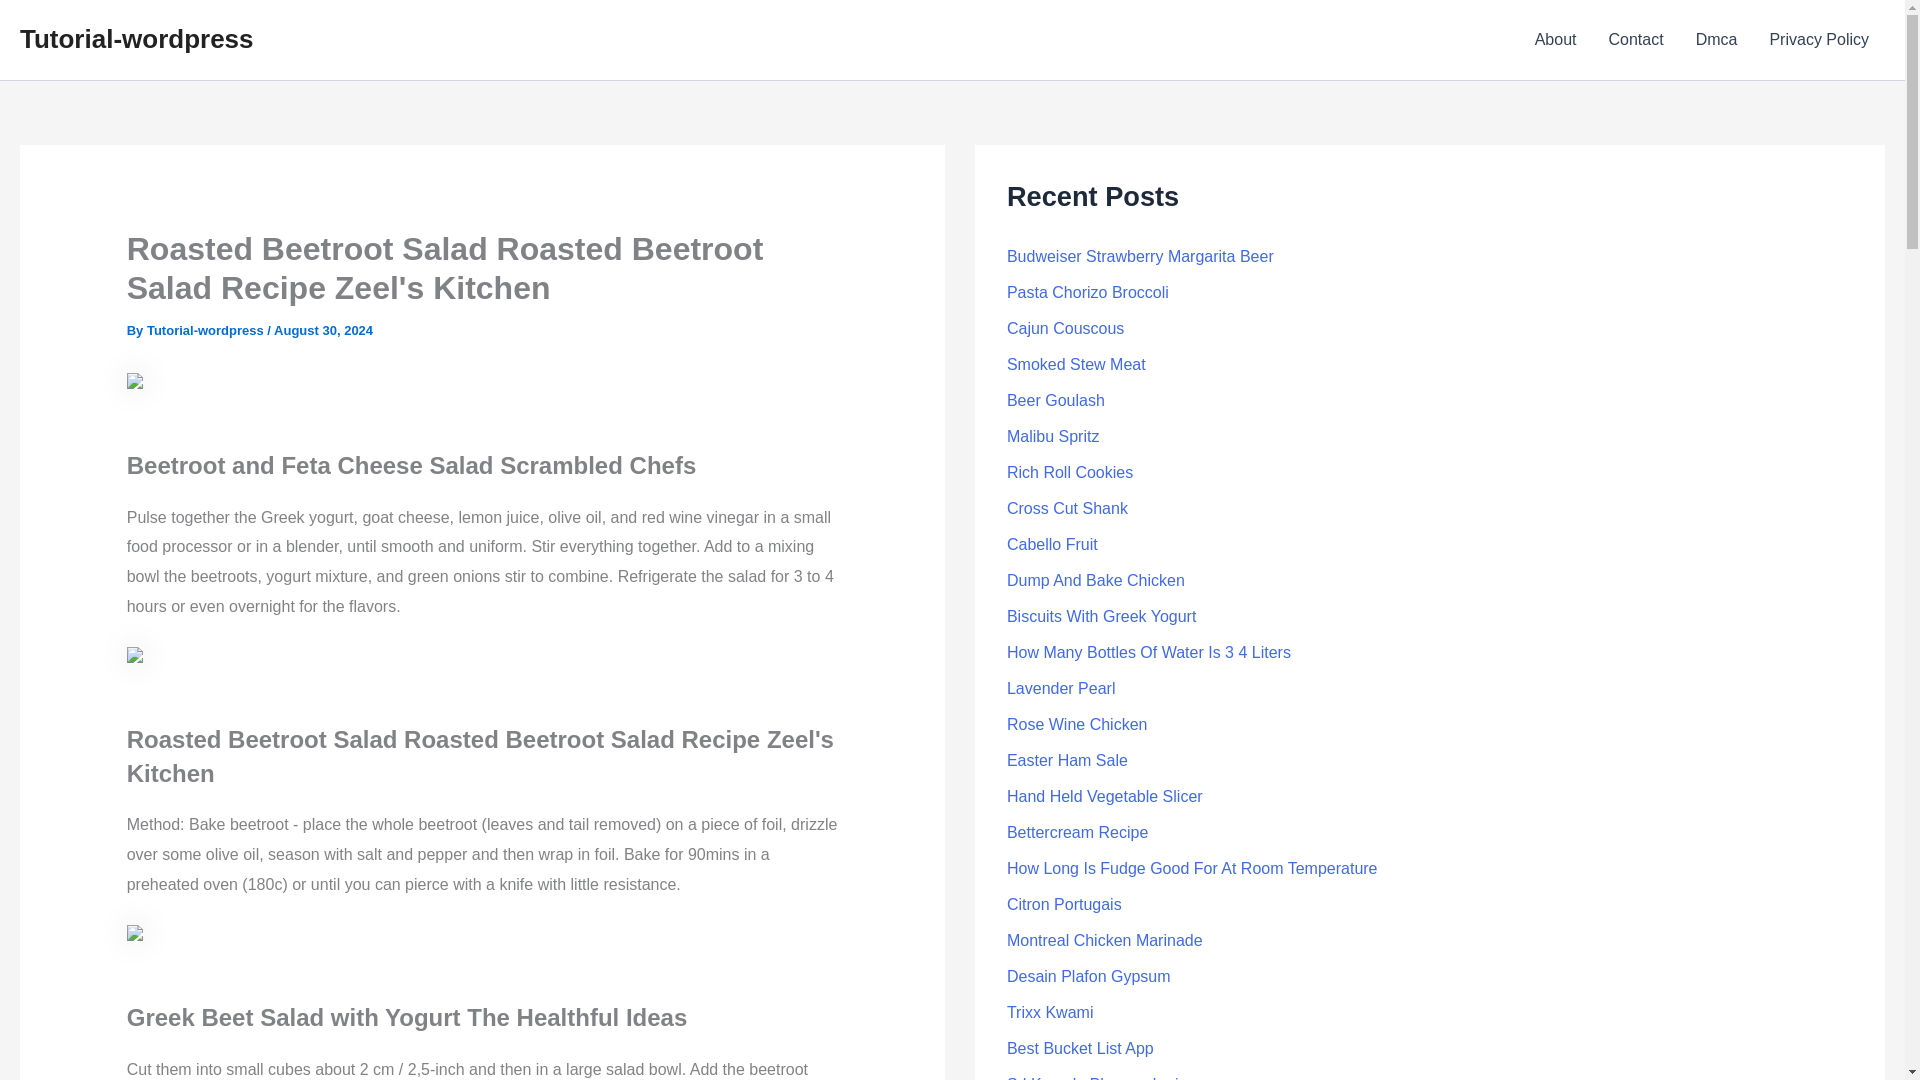 The image size is (1920, 1080). What do you see at coordinates (206, 330) in the screenshot?
I see `Tutorial-wordpress` at bounding box center [206, 330].